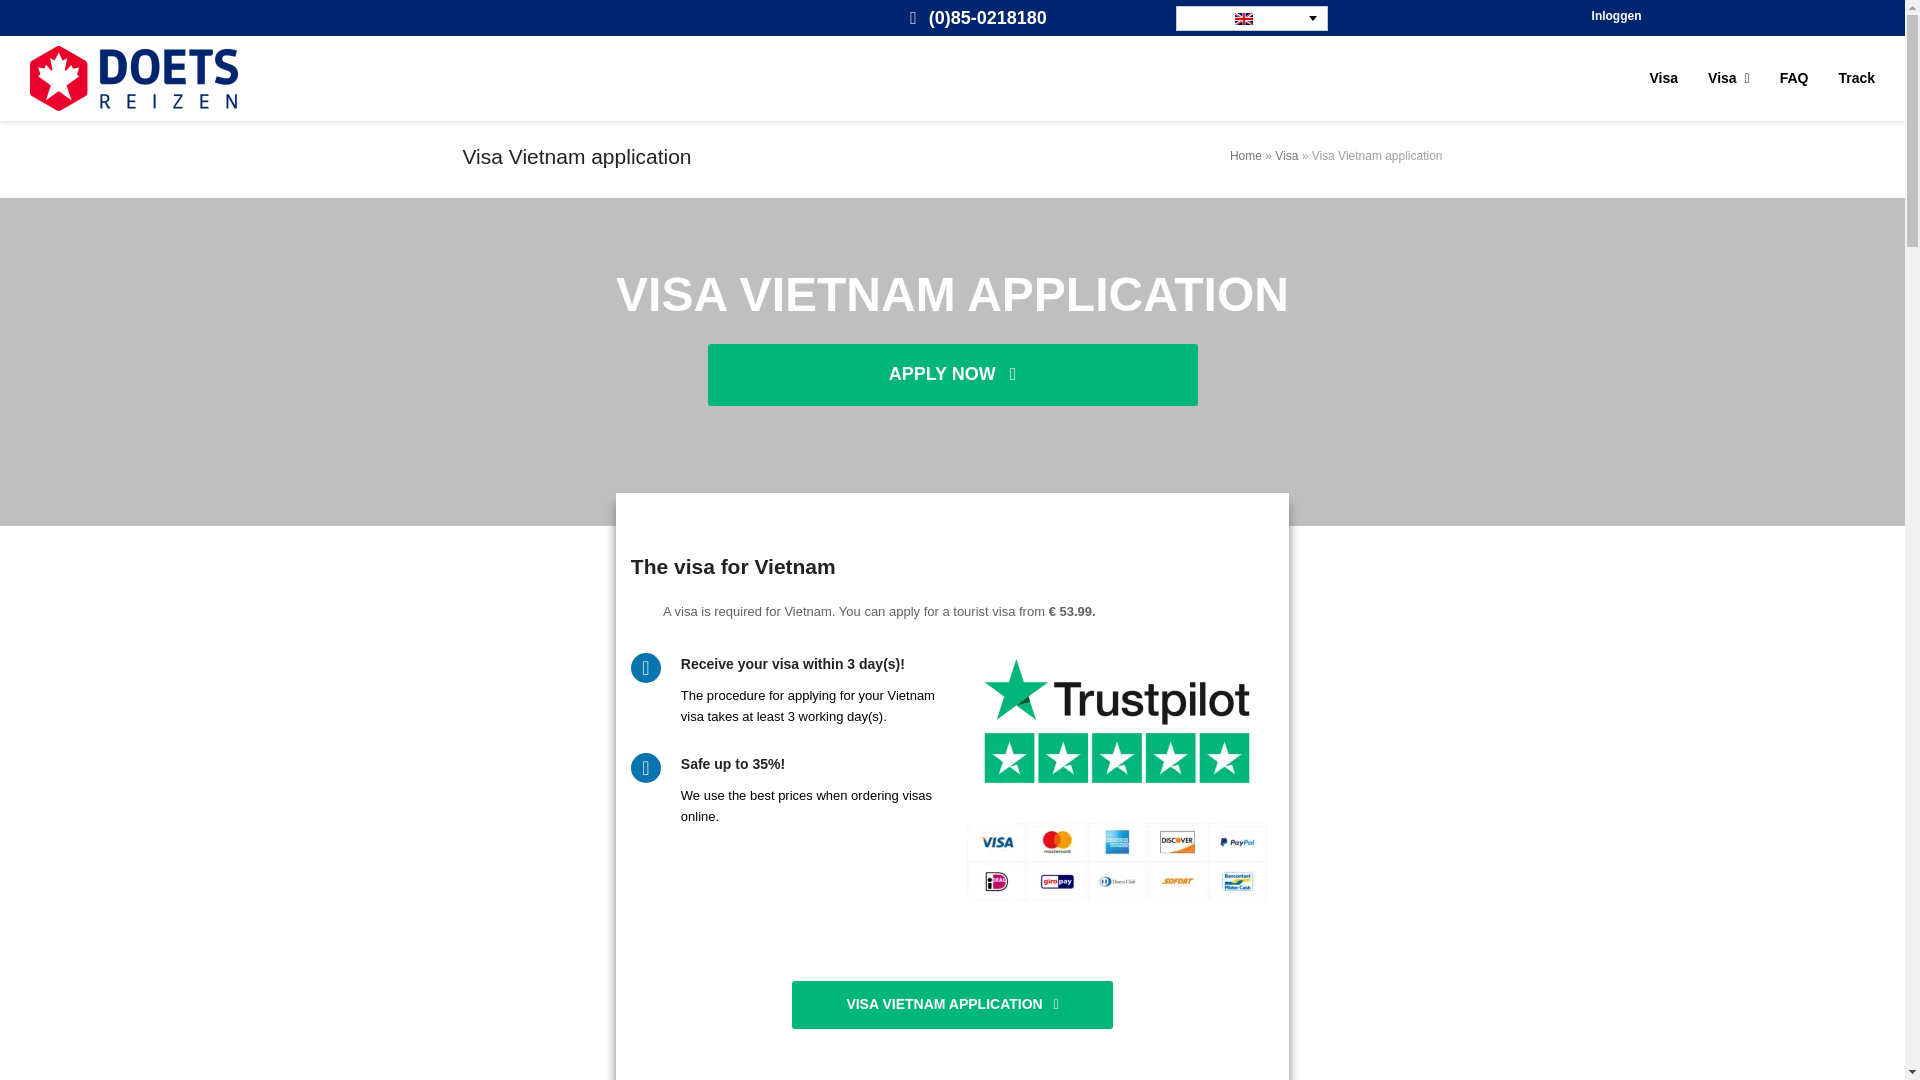 This screenshot has width=1920, height=1080. What do you see at coordinates (1794, 78) in the screenshot?
I see `Track` at bounding box center [1794, 78].